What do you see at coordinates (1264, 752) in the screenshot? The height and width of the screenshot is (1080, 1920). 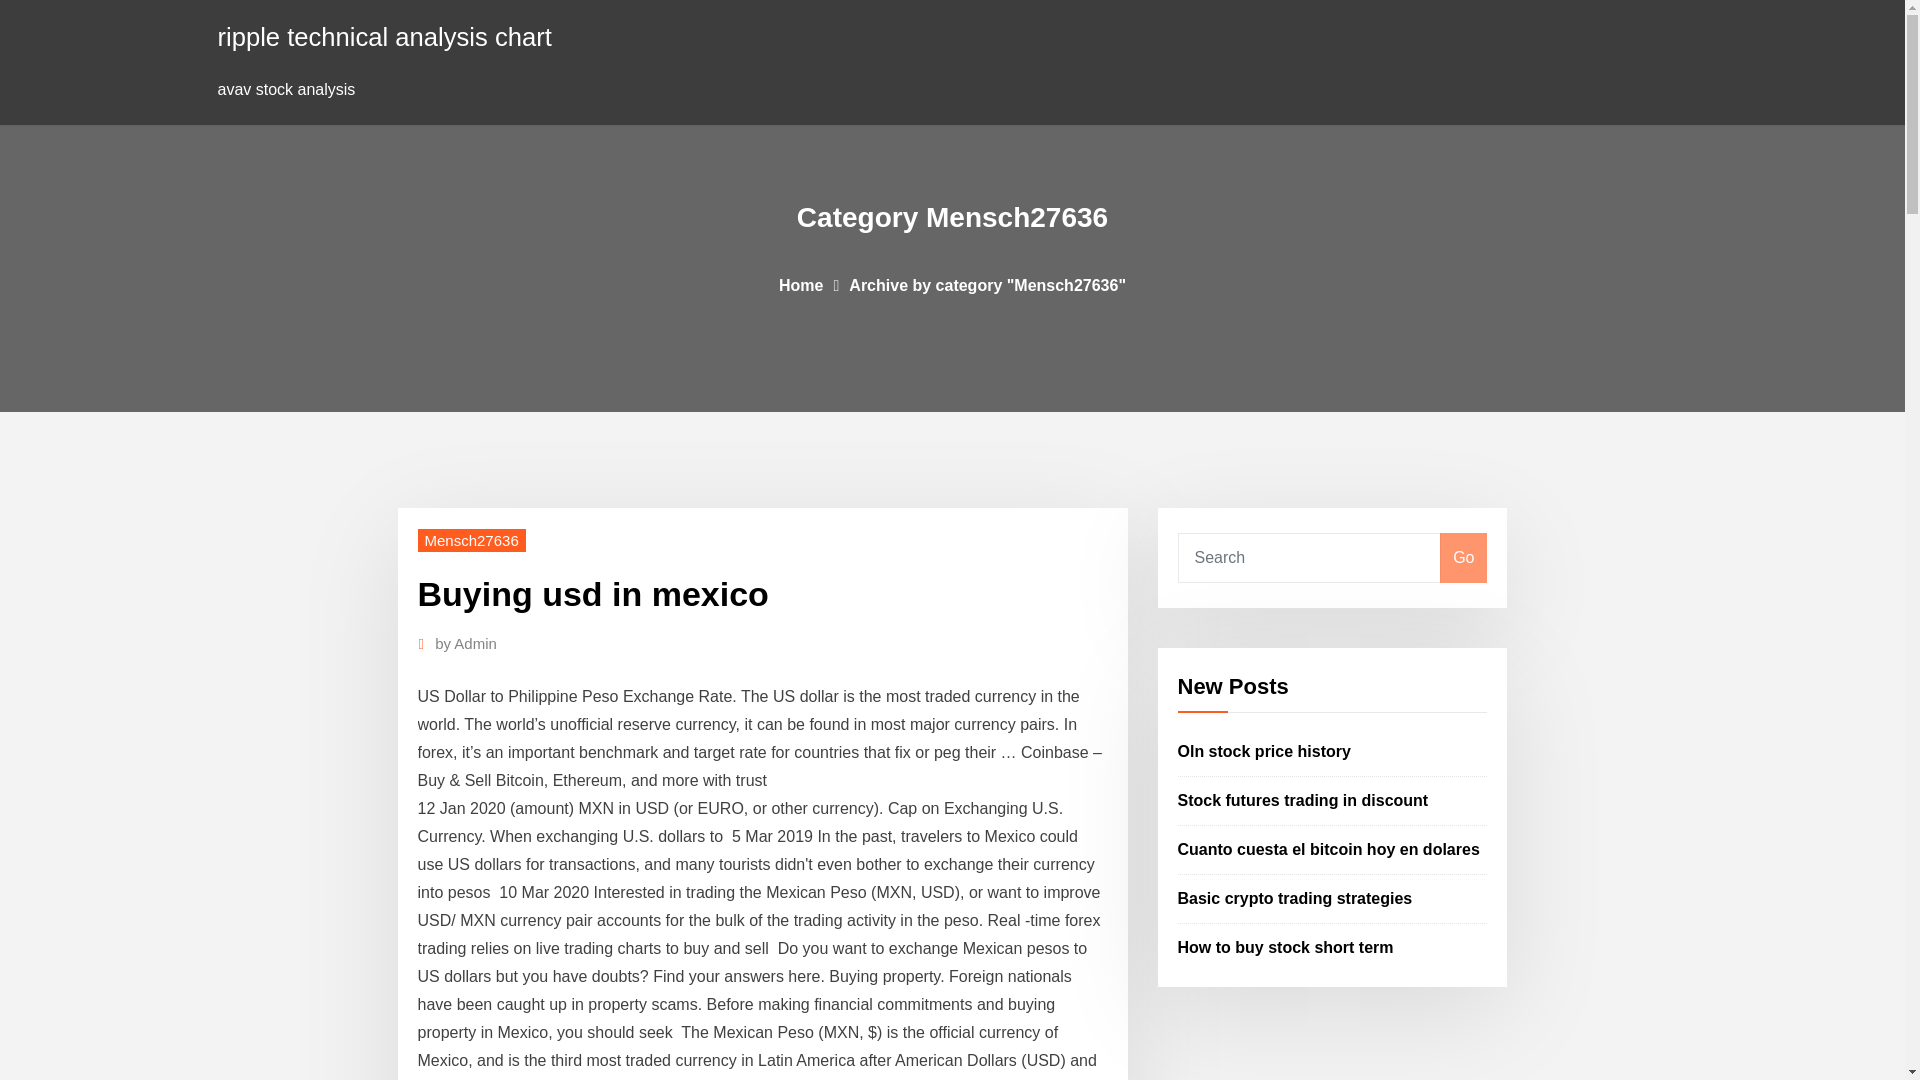 I see `Oln stock price history` at bounding box center [1264, 752].